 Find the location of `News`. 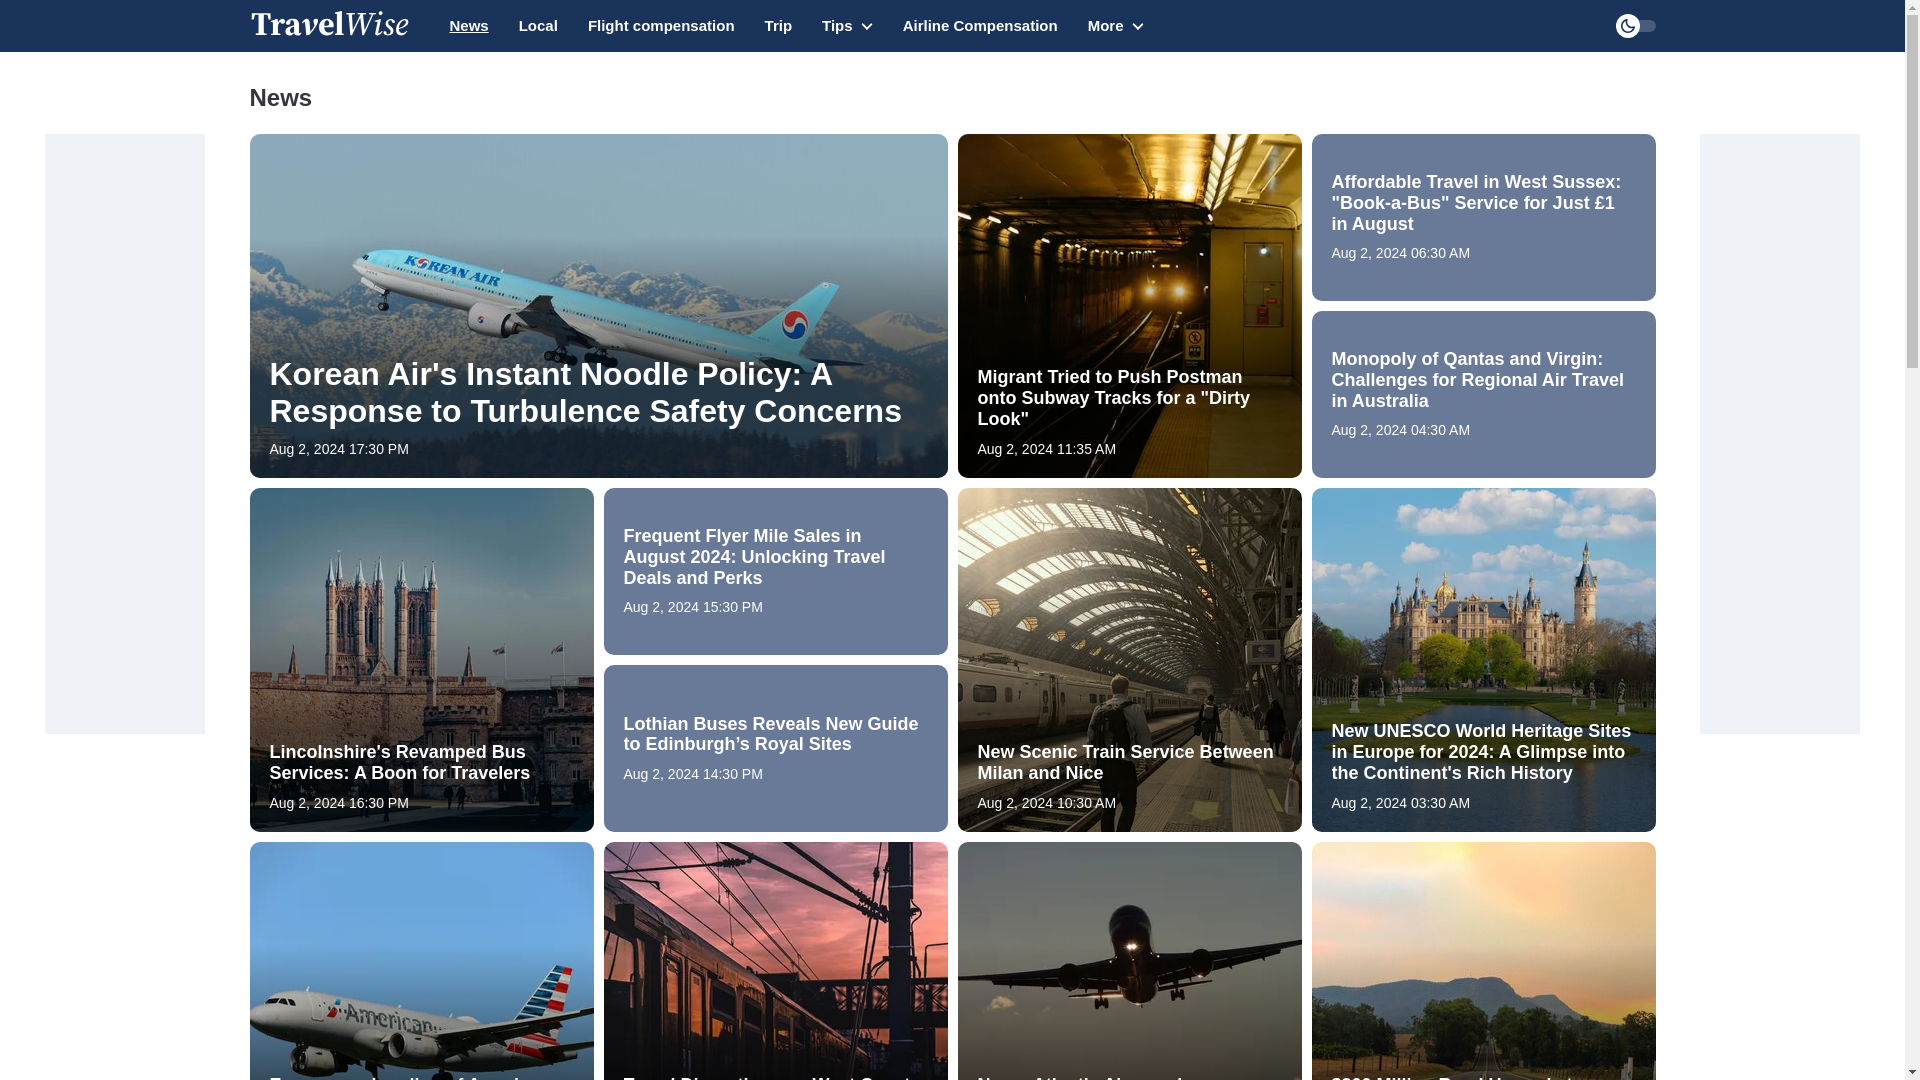

News is located at coordinates (469, 26).